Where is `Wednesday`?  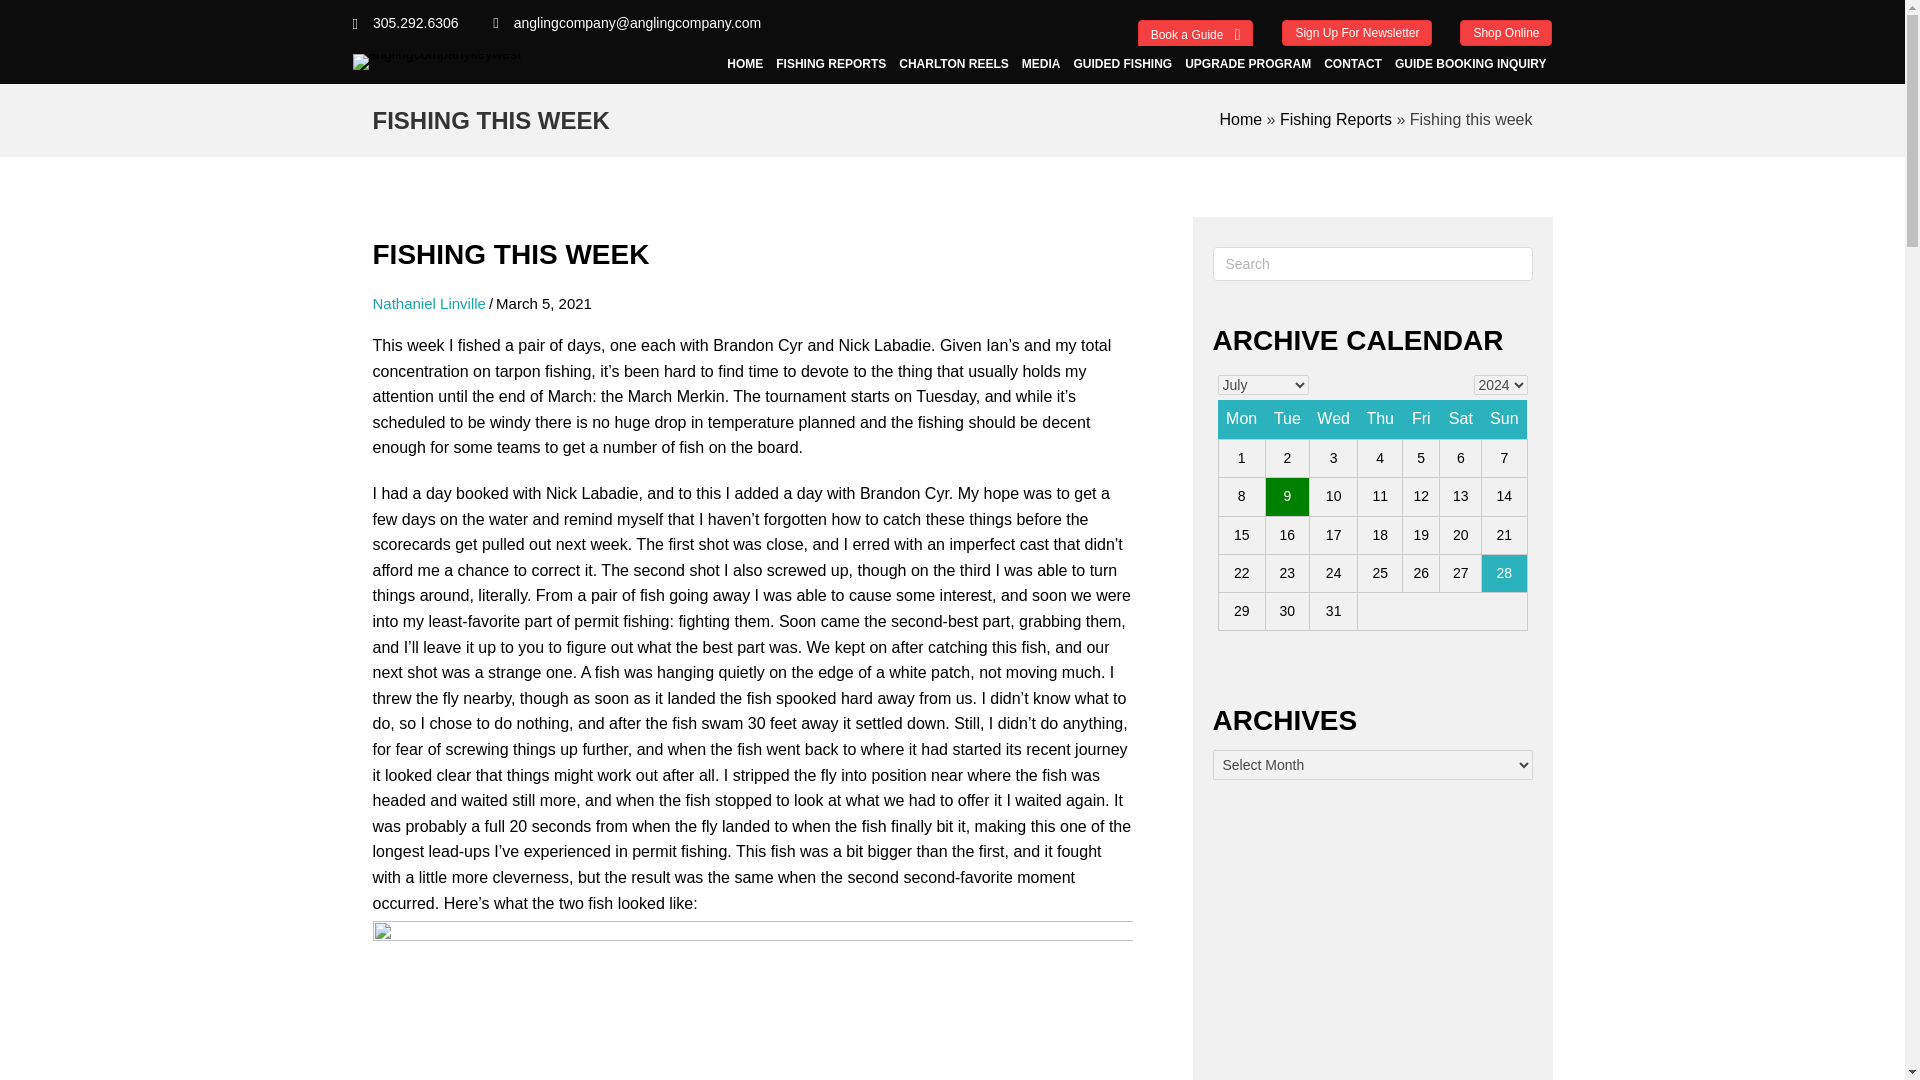
Wednesday is located at coordinates (1333, 418).